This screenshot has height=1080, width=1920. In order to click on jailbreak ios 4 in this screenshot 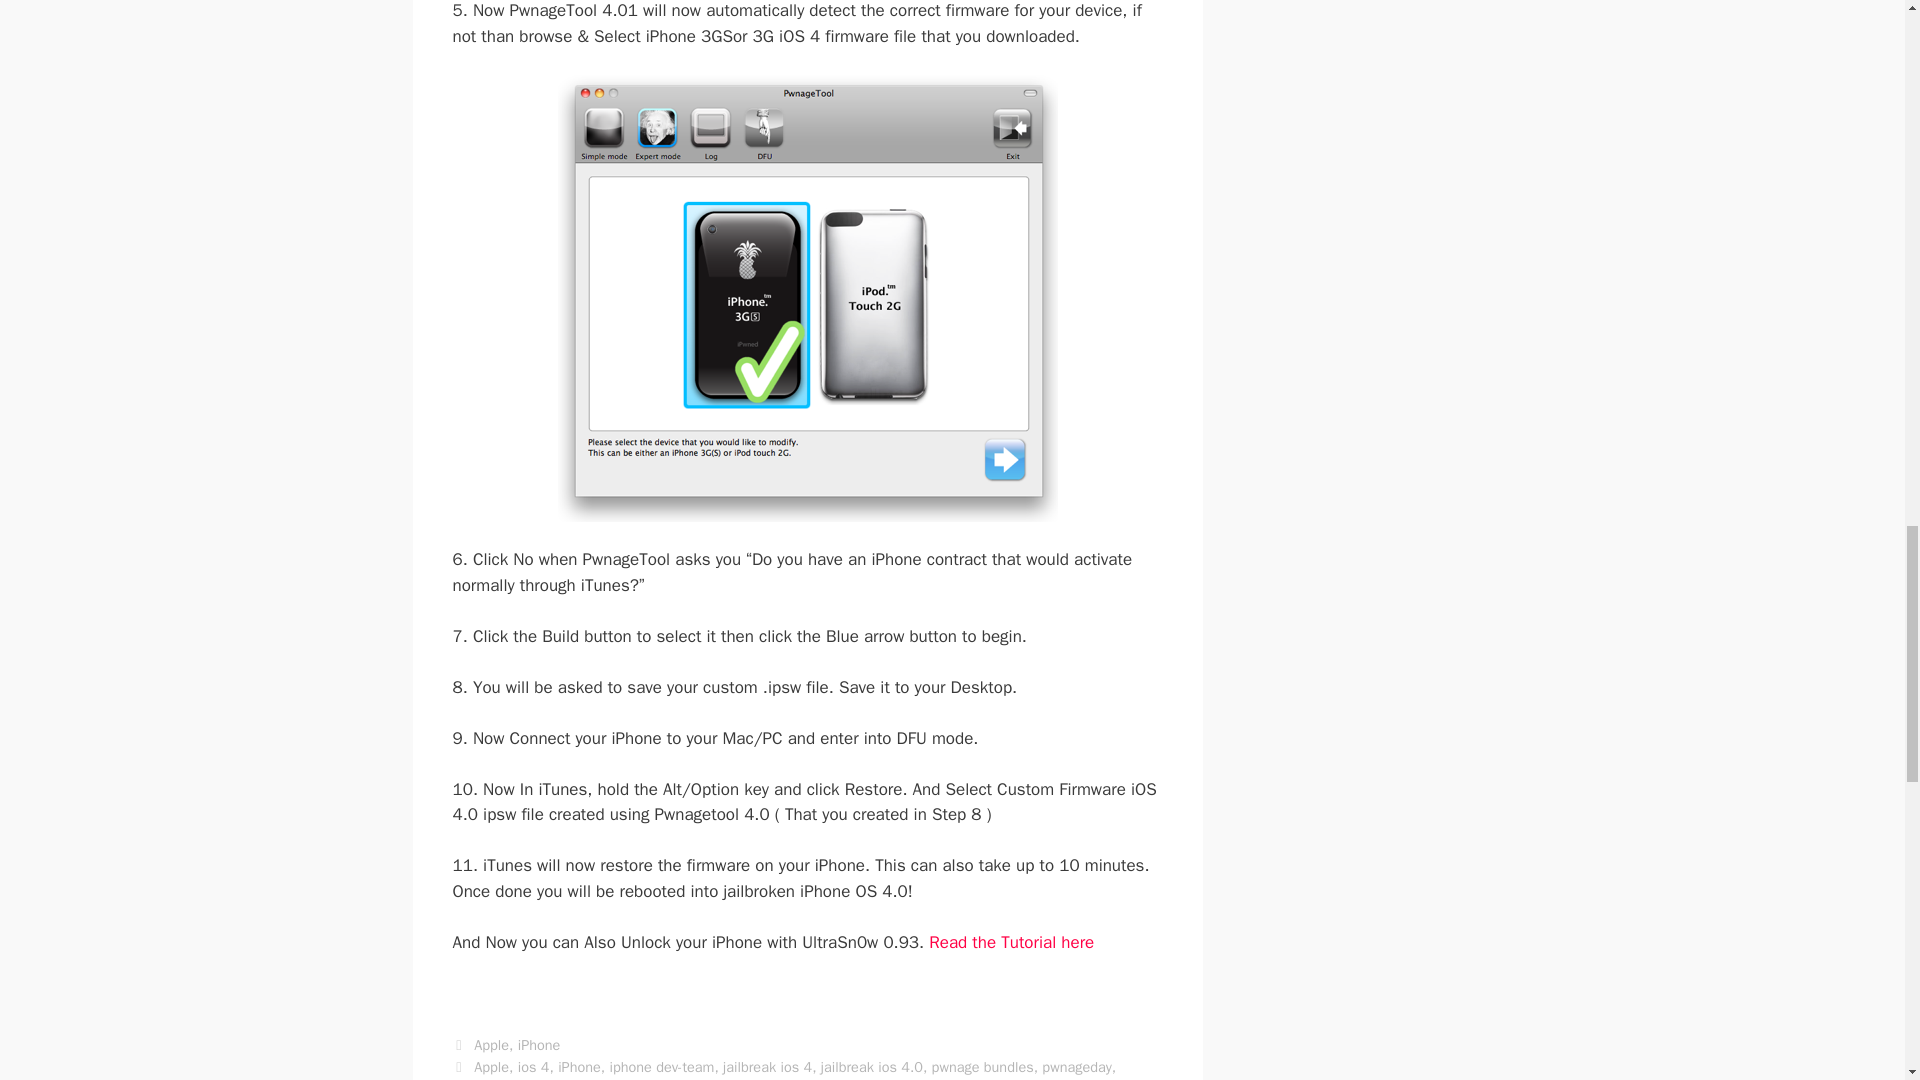, I will do `click(768, 1066)`.